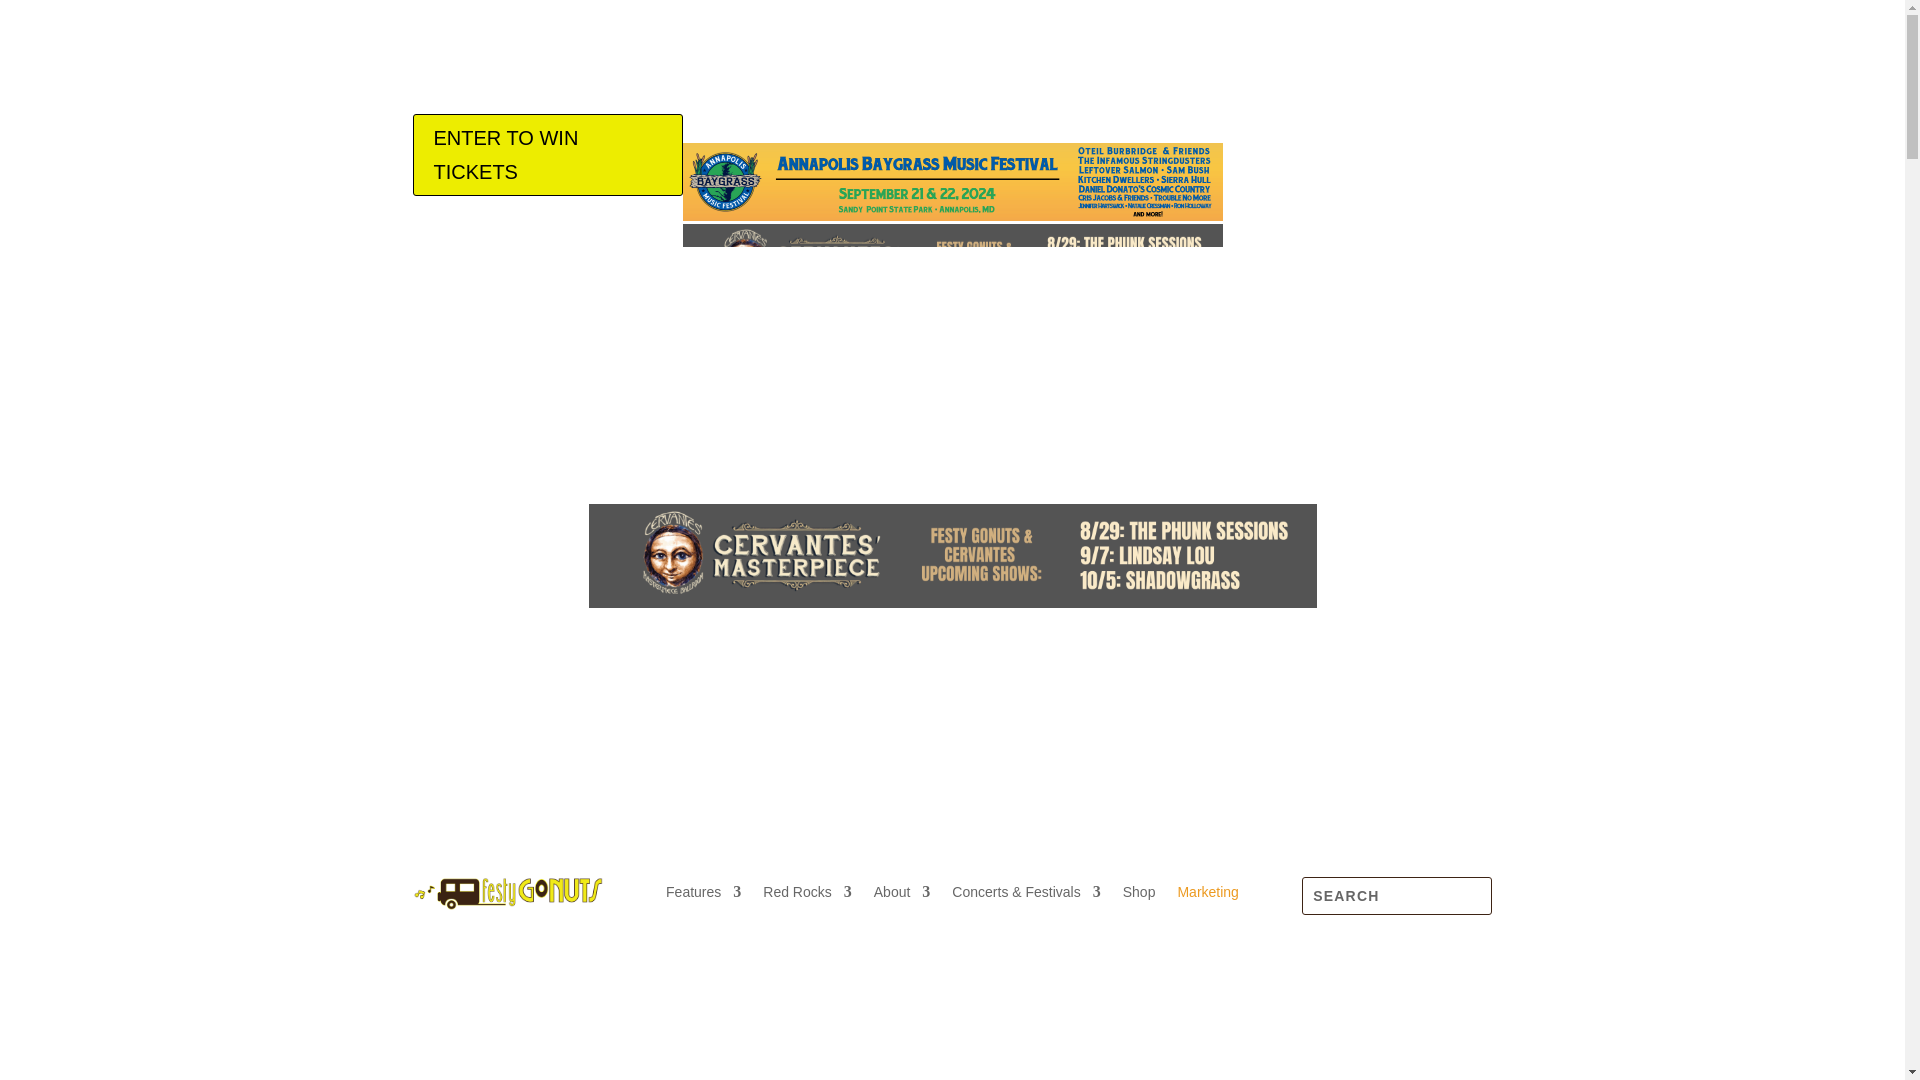 The image size is (1920, 1080). I want to click on Follow on Spotify, so click(1436, 130).